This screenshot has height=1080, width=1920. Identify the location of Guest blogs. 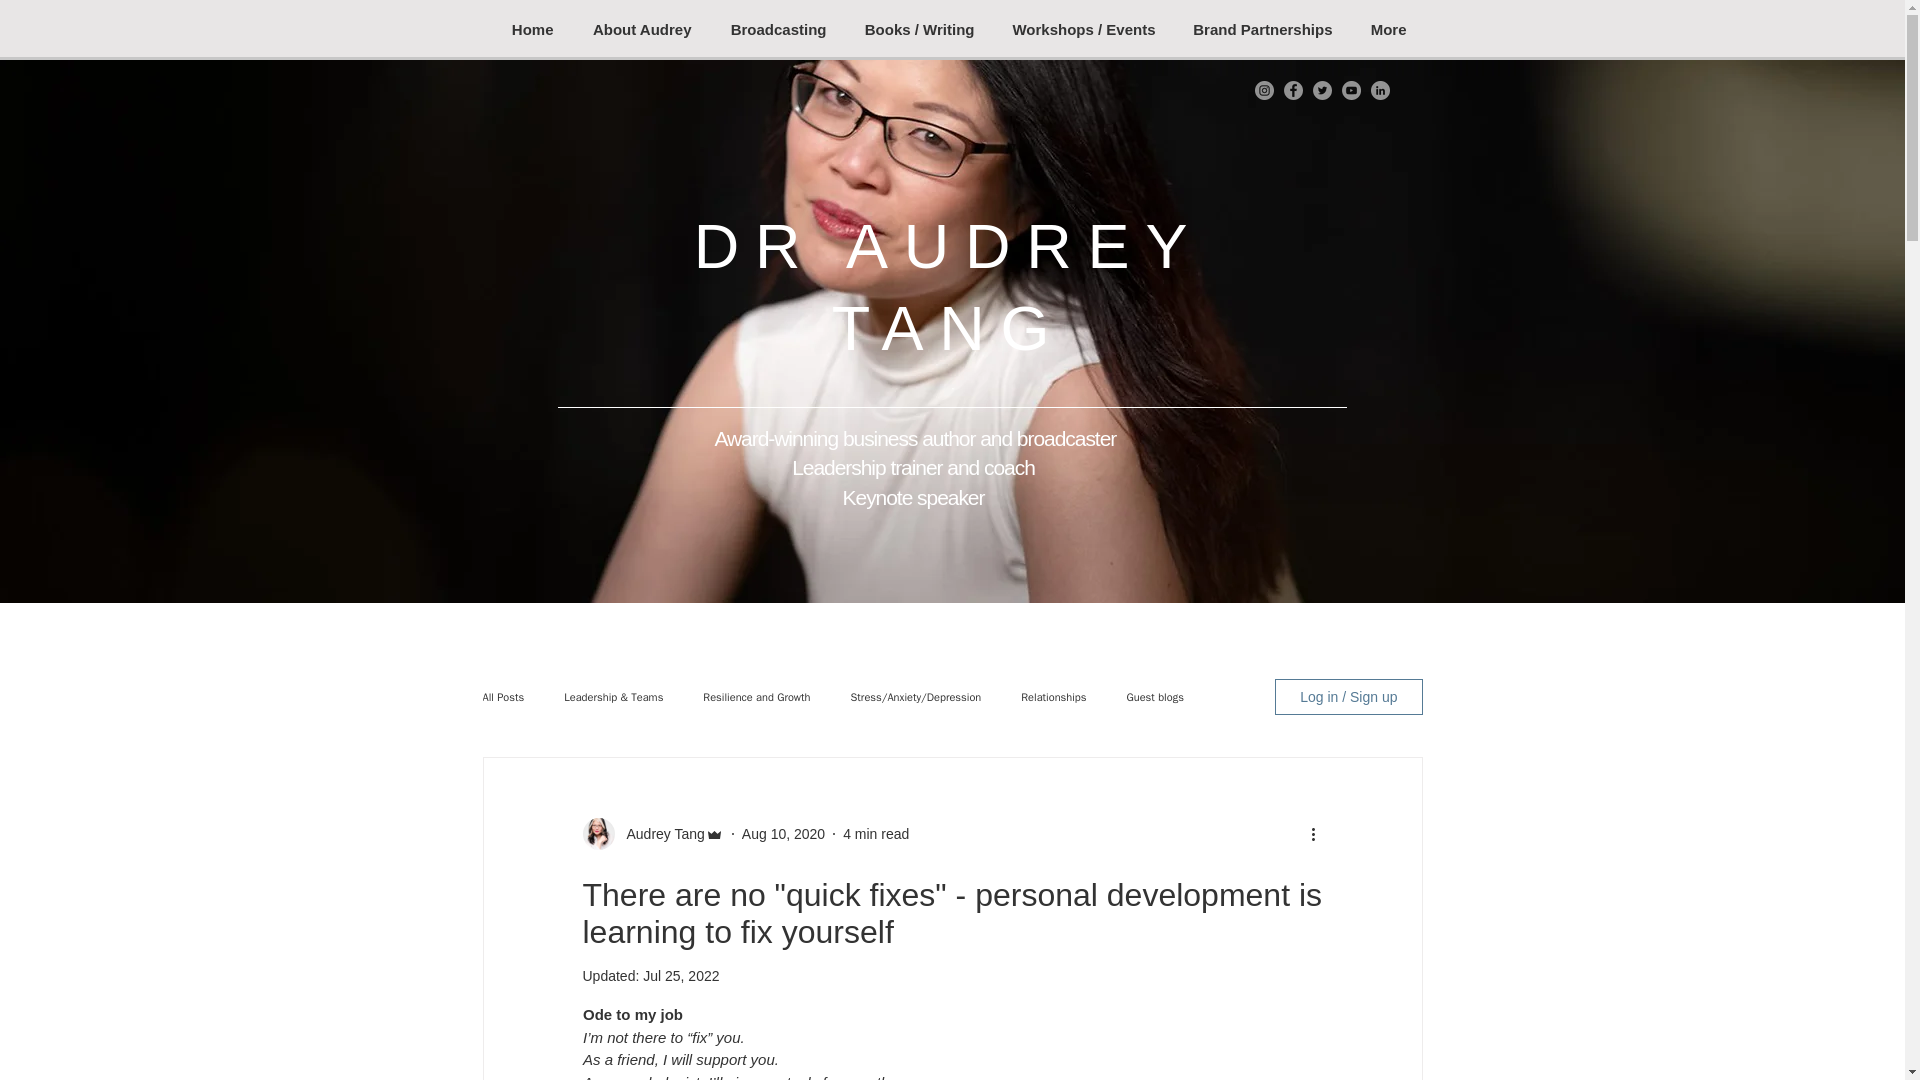
(1154, 698).